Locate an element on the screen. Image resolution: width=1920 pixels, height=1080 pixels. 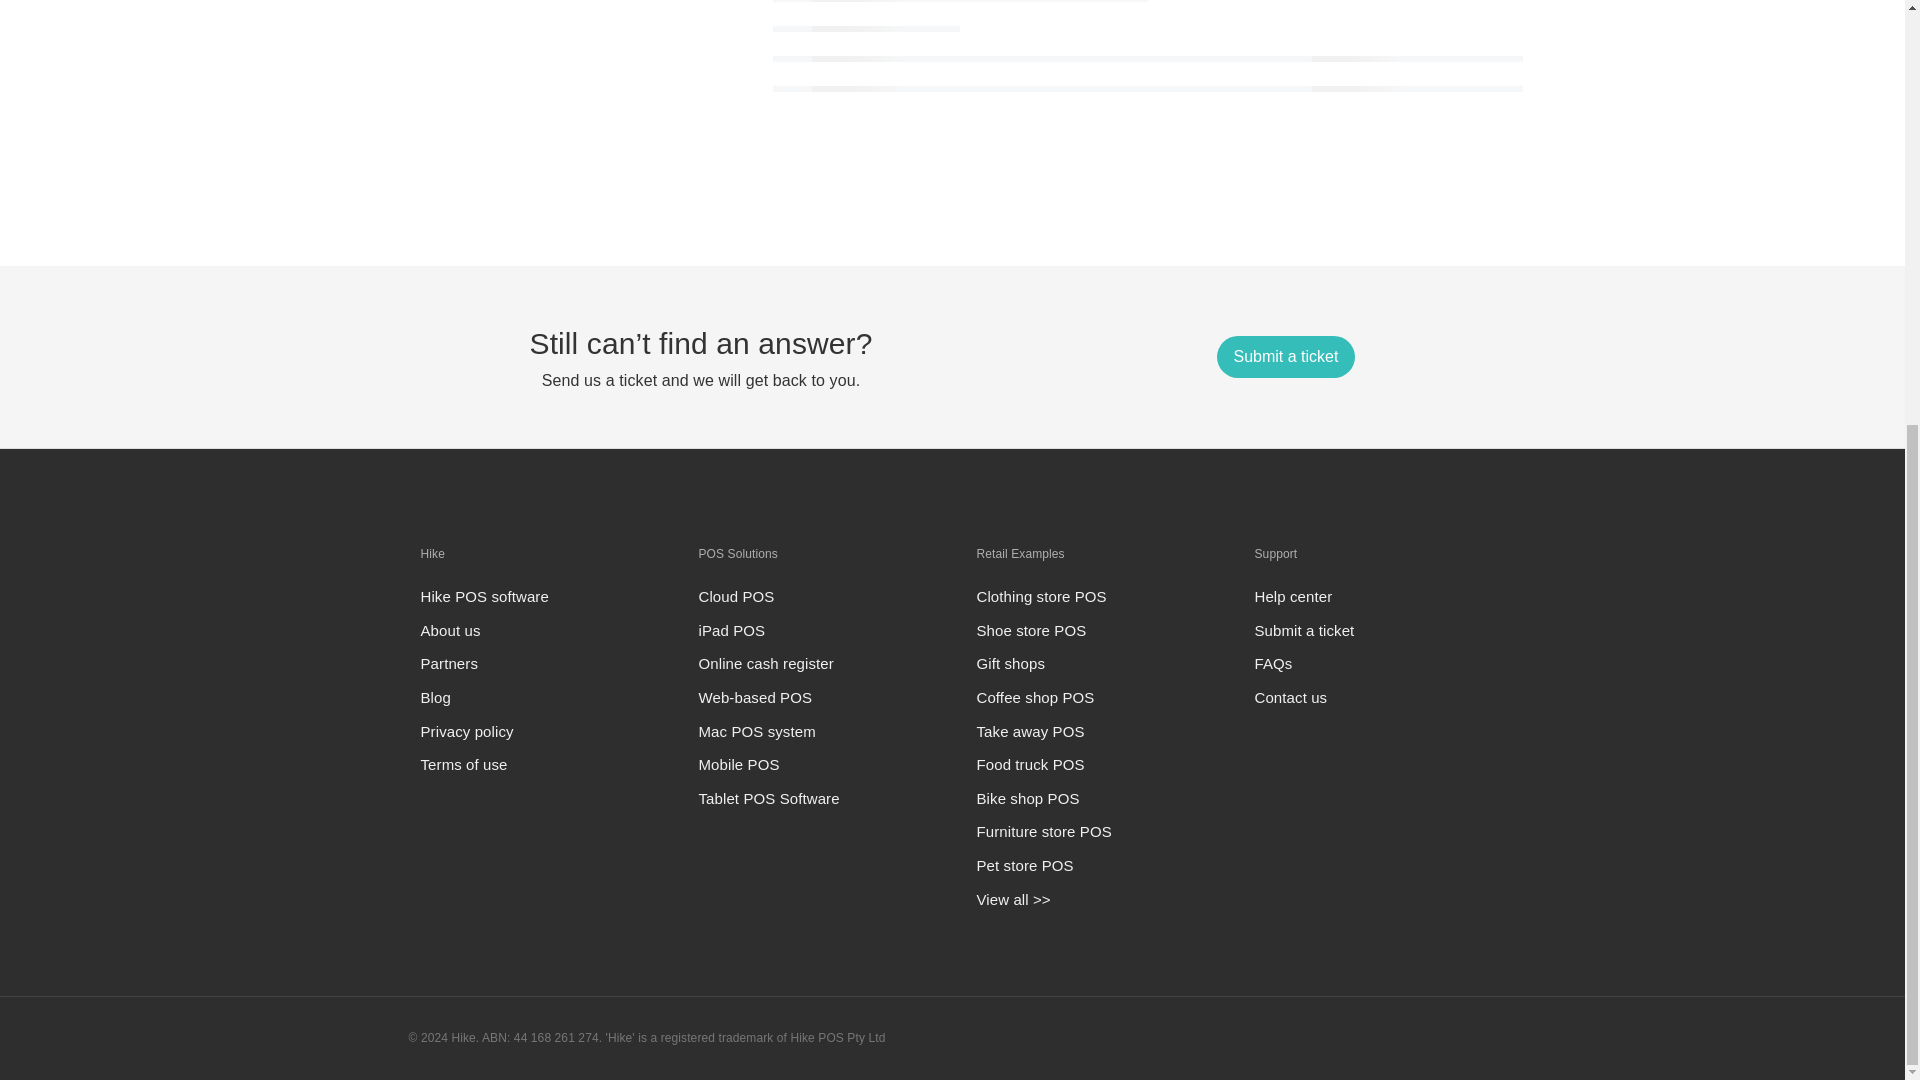
Online cash register is located at coordinates (766, 662).